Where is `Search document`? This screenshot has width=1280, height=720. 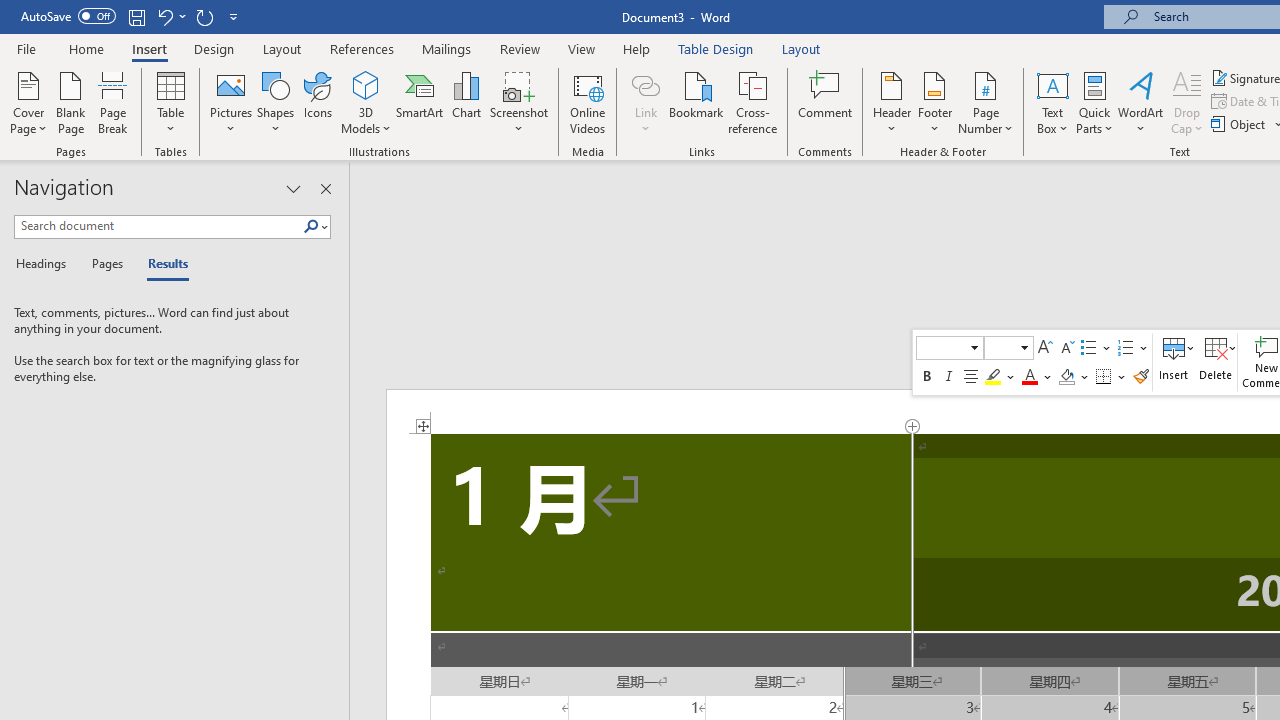
Search document is located at coordinates (158, 226).